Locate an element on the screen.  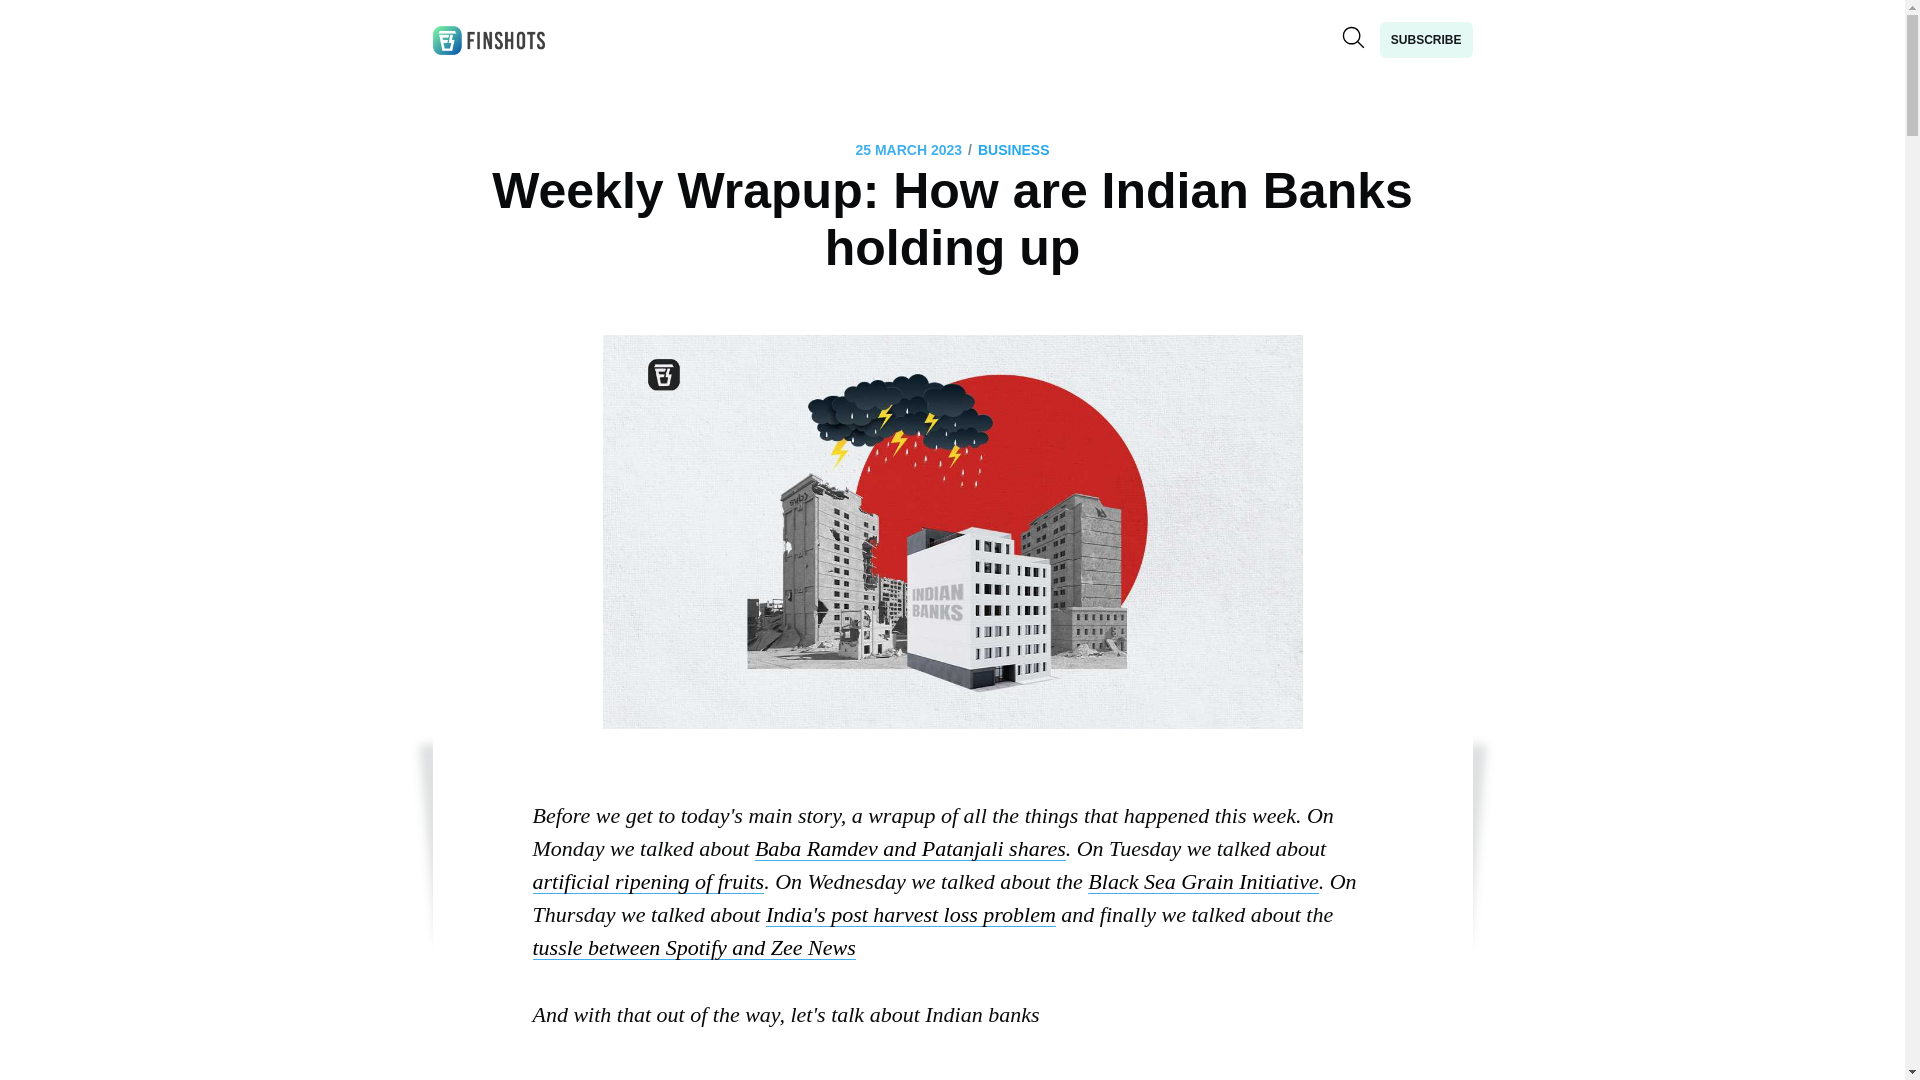
Black Sea Grain Initiative is located at coordinates (1202, 882).